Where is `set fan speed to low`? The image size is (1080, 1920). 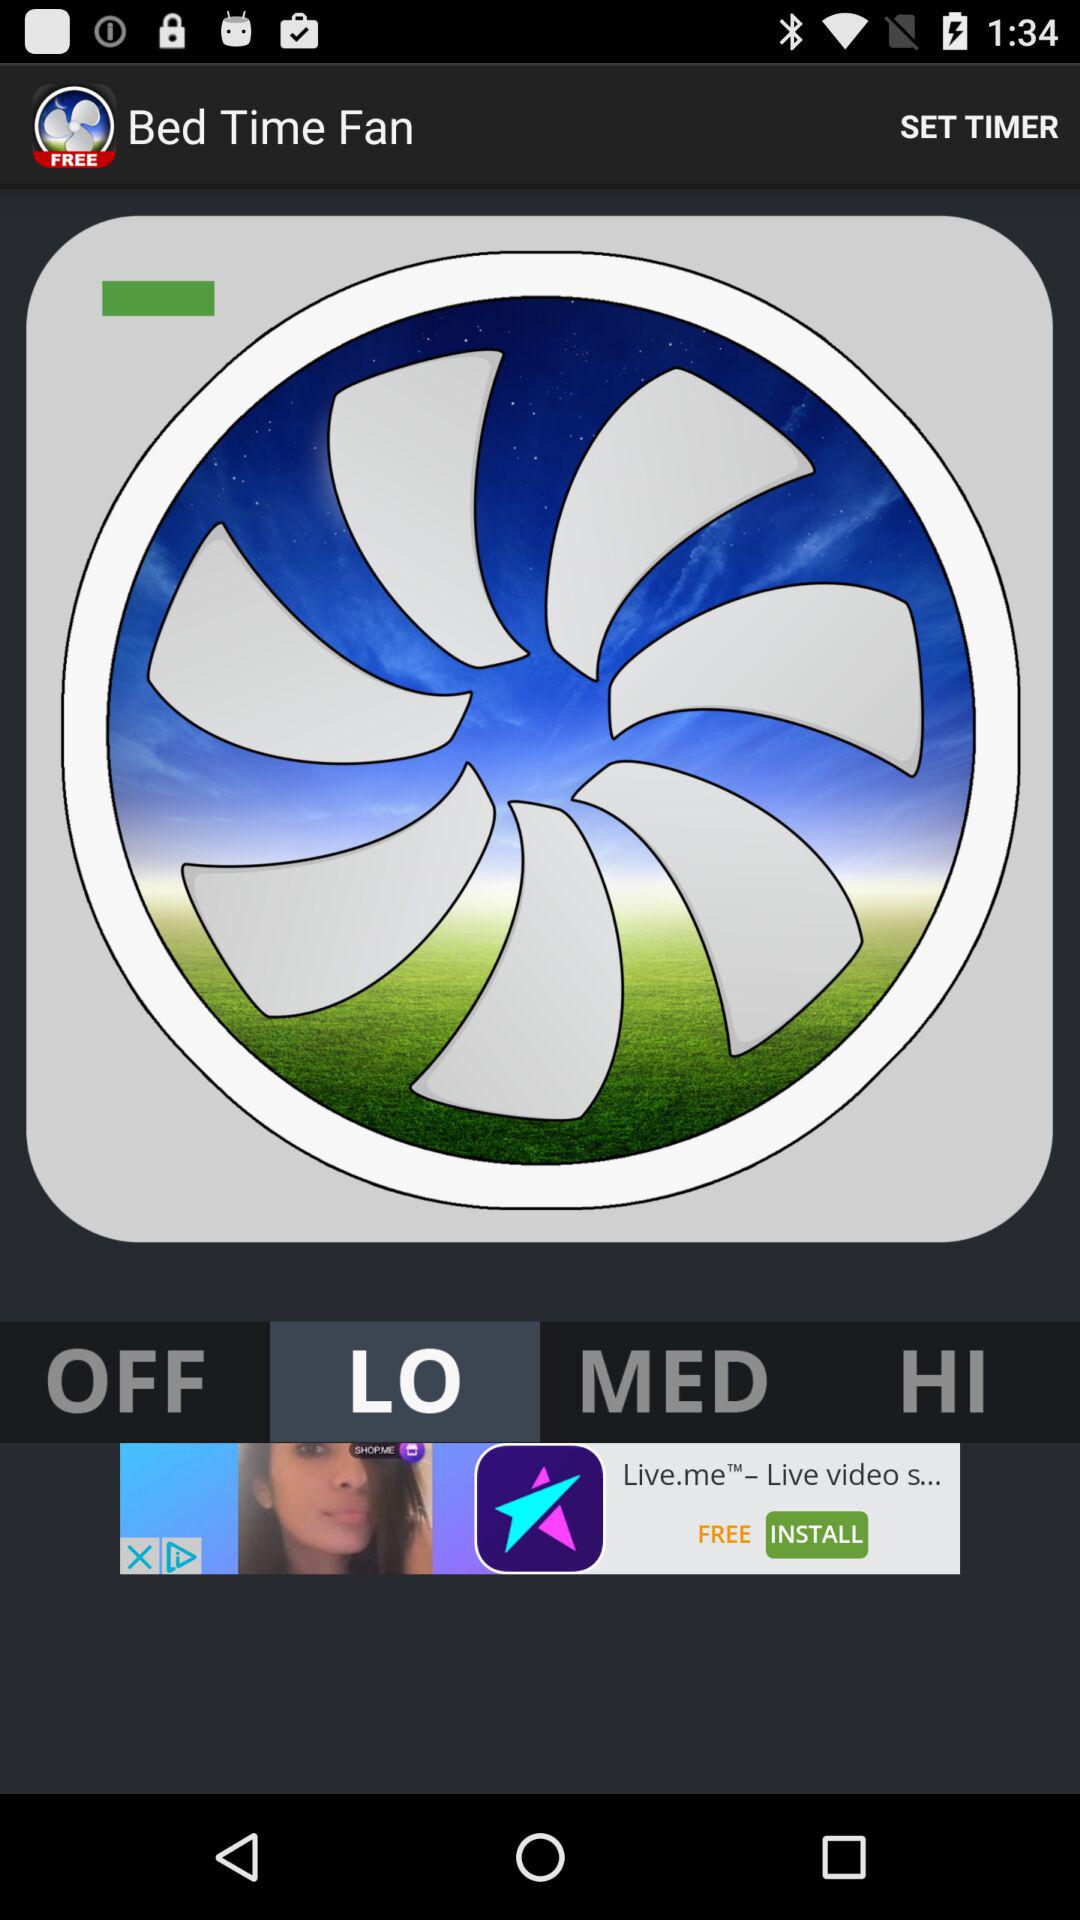 set fan speed to low is located at coordinates (405, 1382).